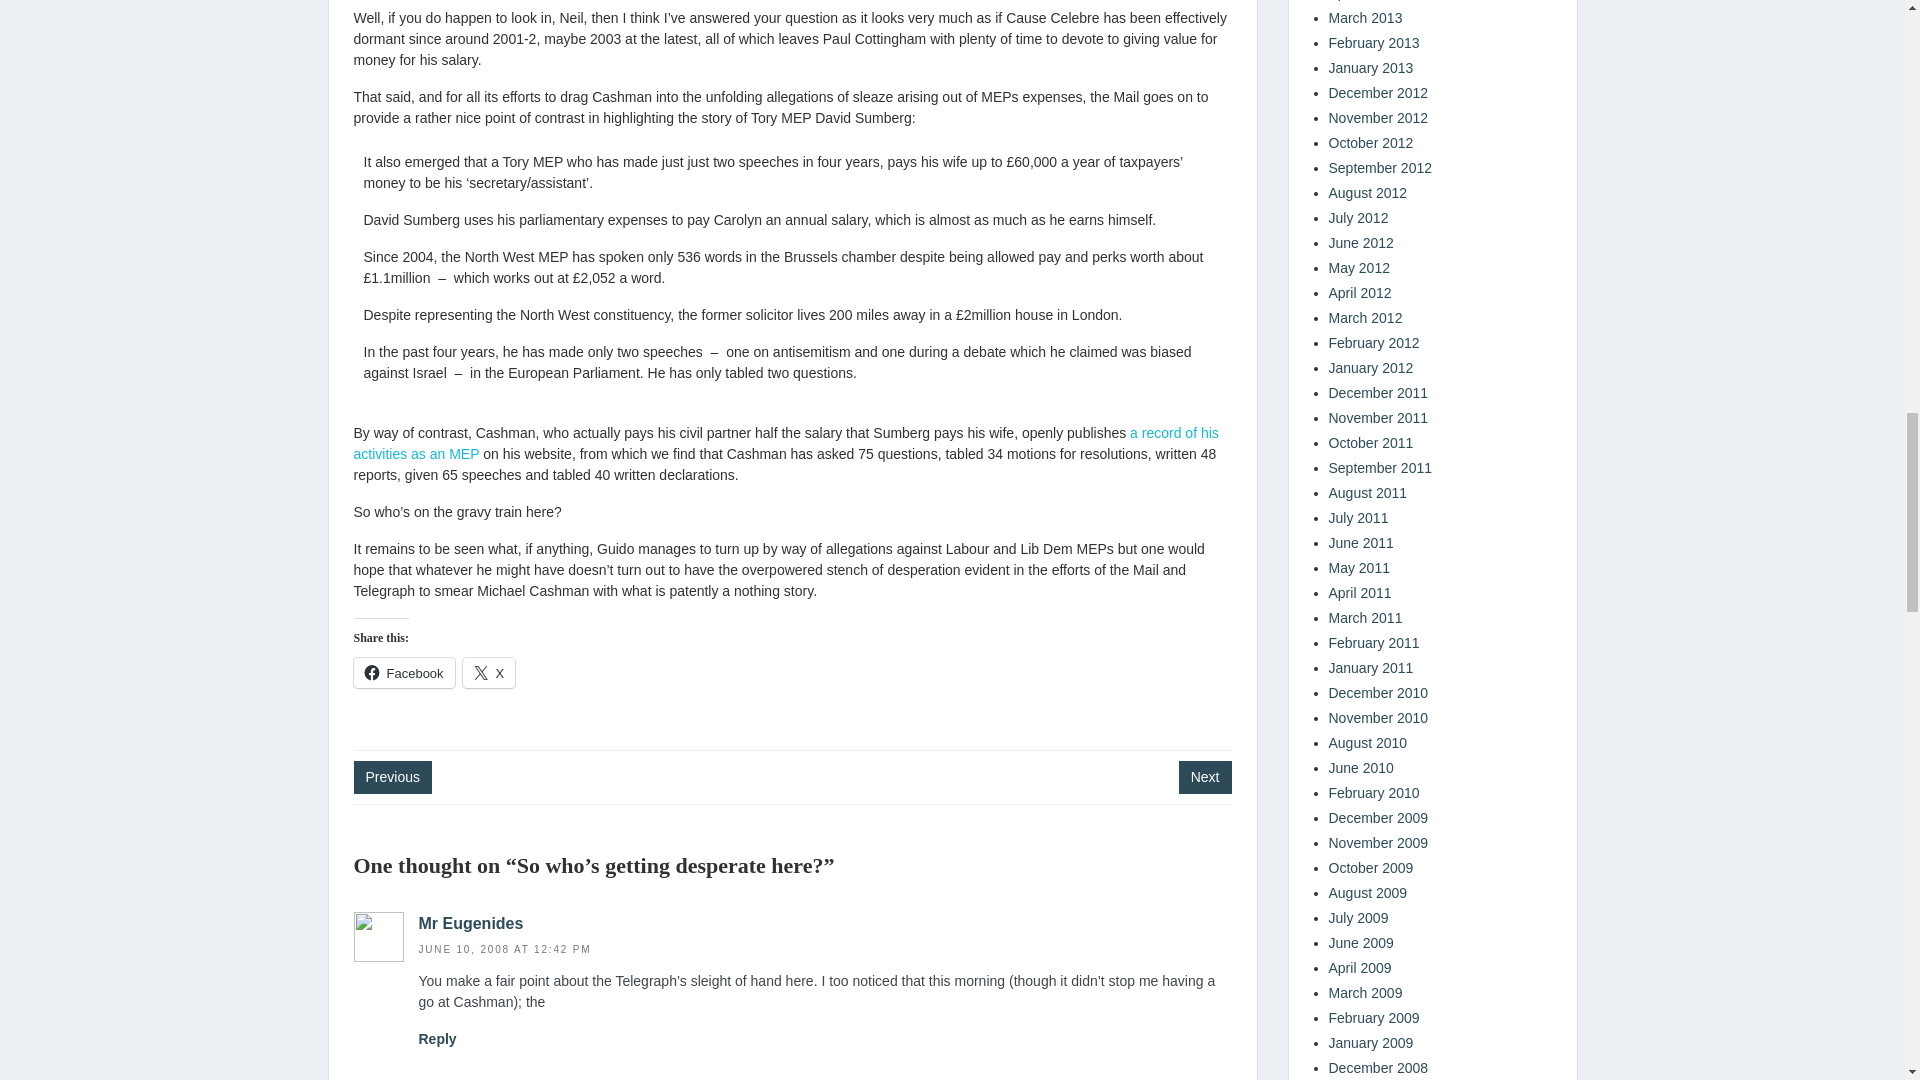 The width and height of the screenshot is (1920, 1080). I want to click on a record of his activities as an MEP, so click(786, 444).